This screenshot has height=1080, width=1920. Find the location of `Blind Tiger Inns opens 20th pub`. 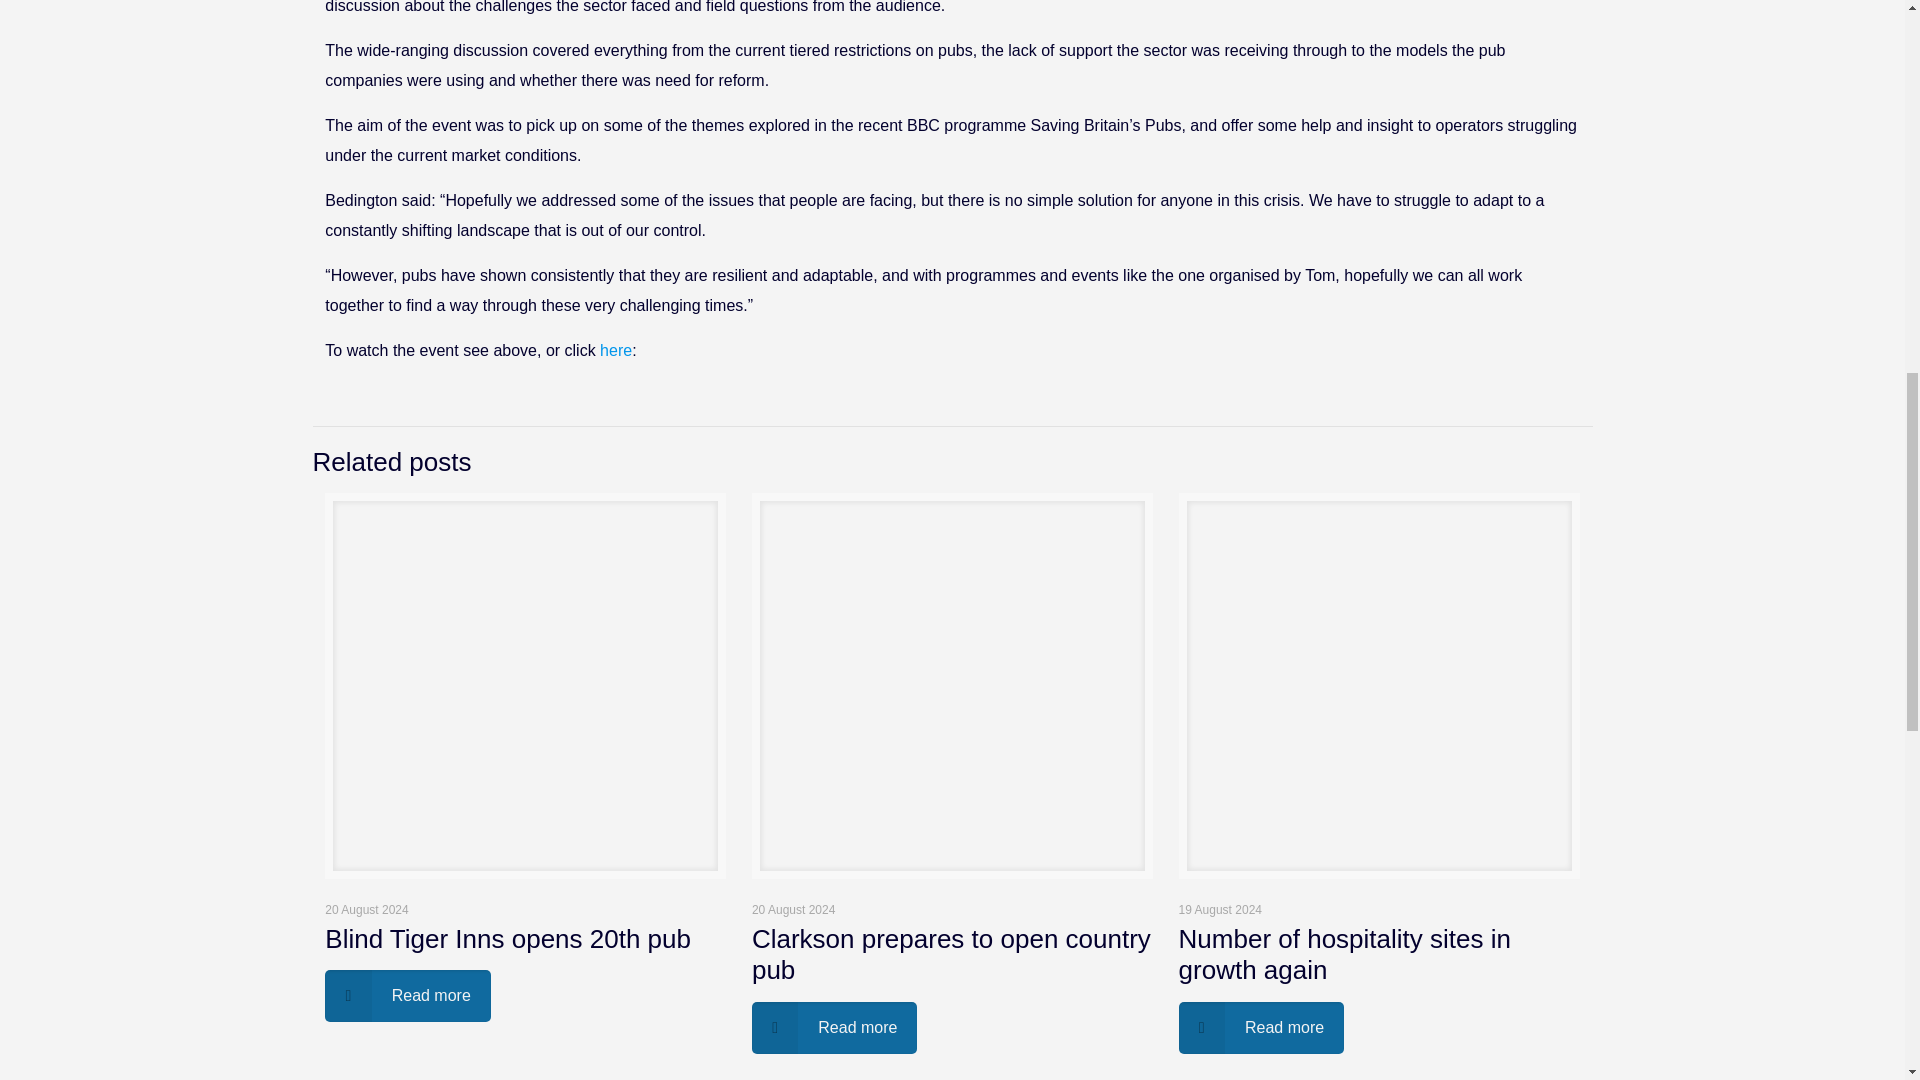

Blind Tiger Inns opens 20th pub is located at coordinates (508, 938).